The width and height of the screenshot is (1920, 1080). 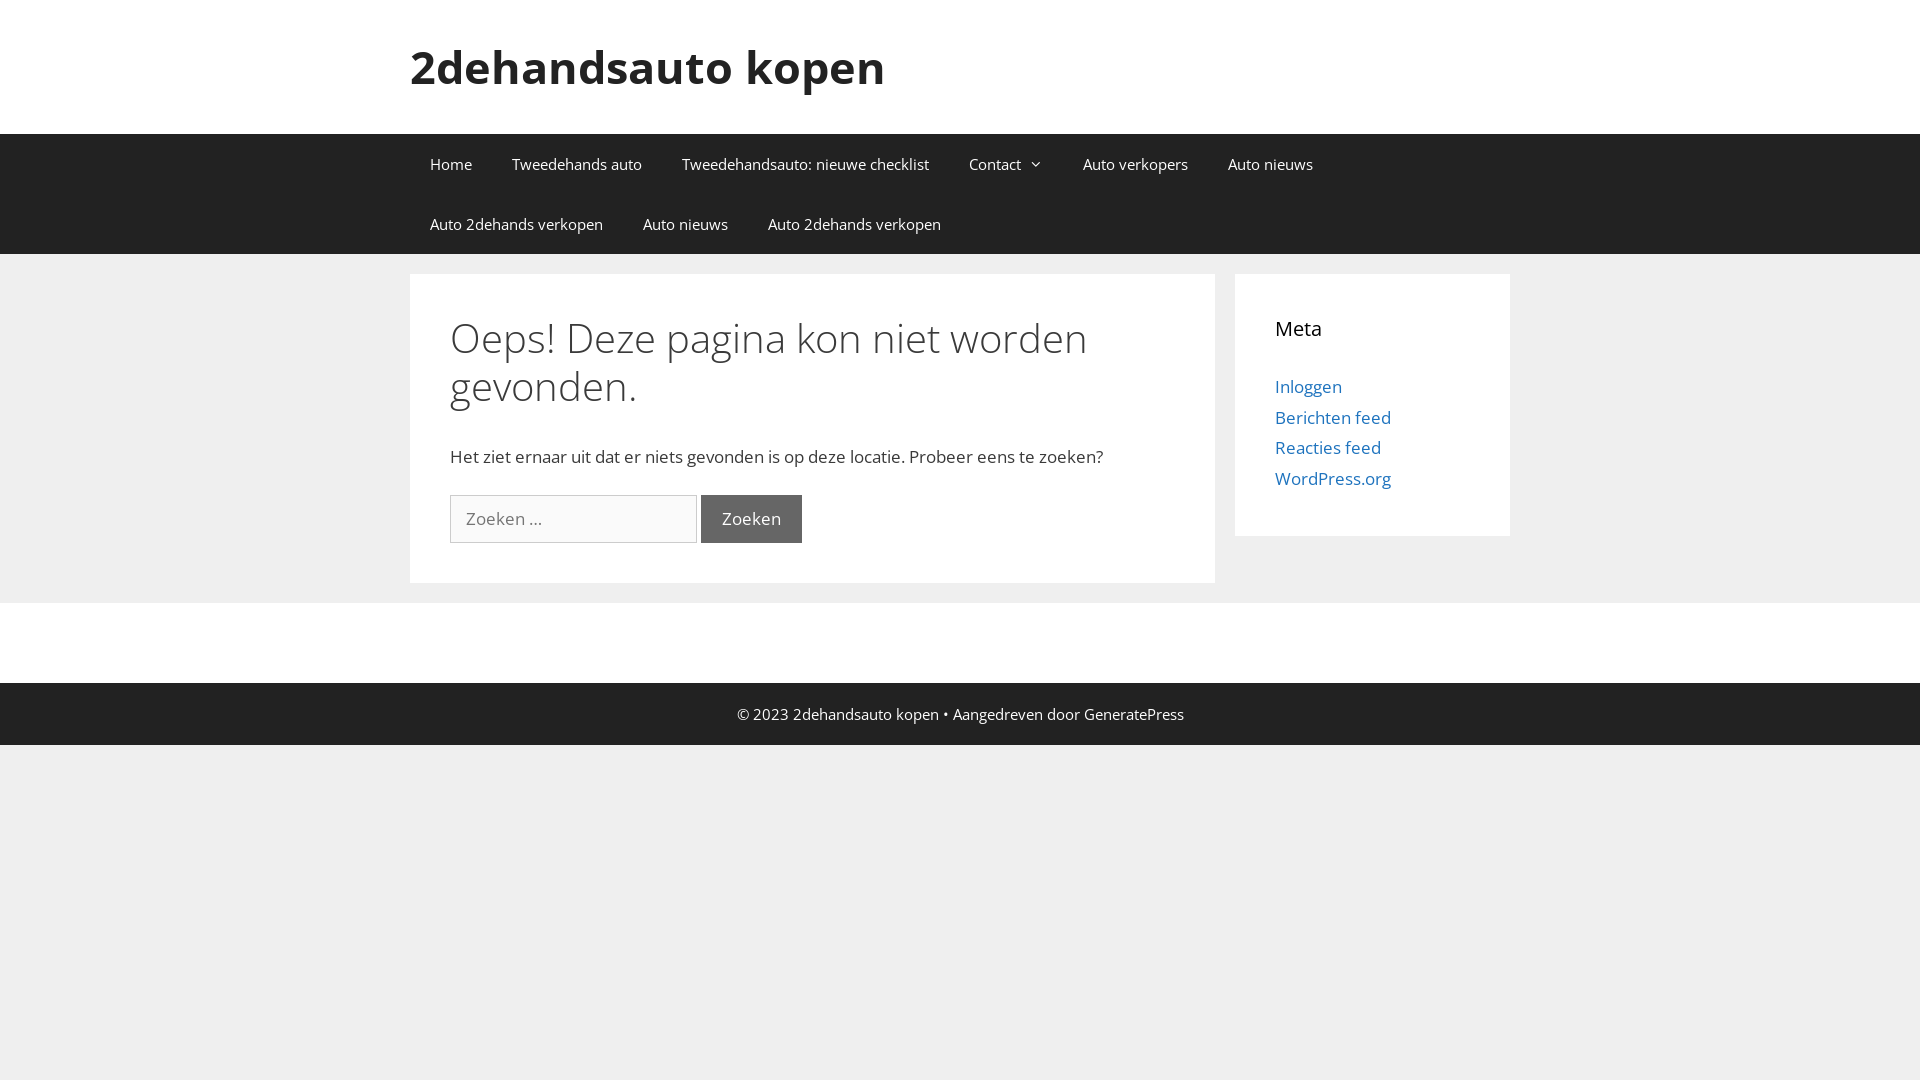 I want to click on Home, so click(x=450, y=164).